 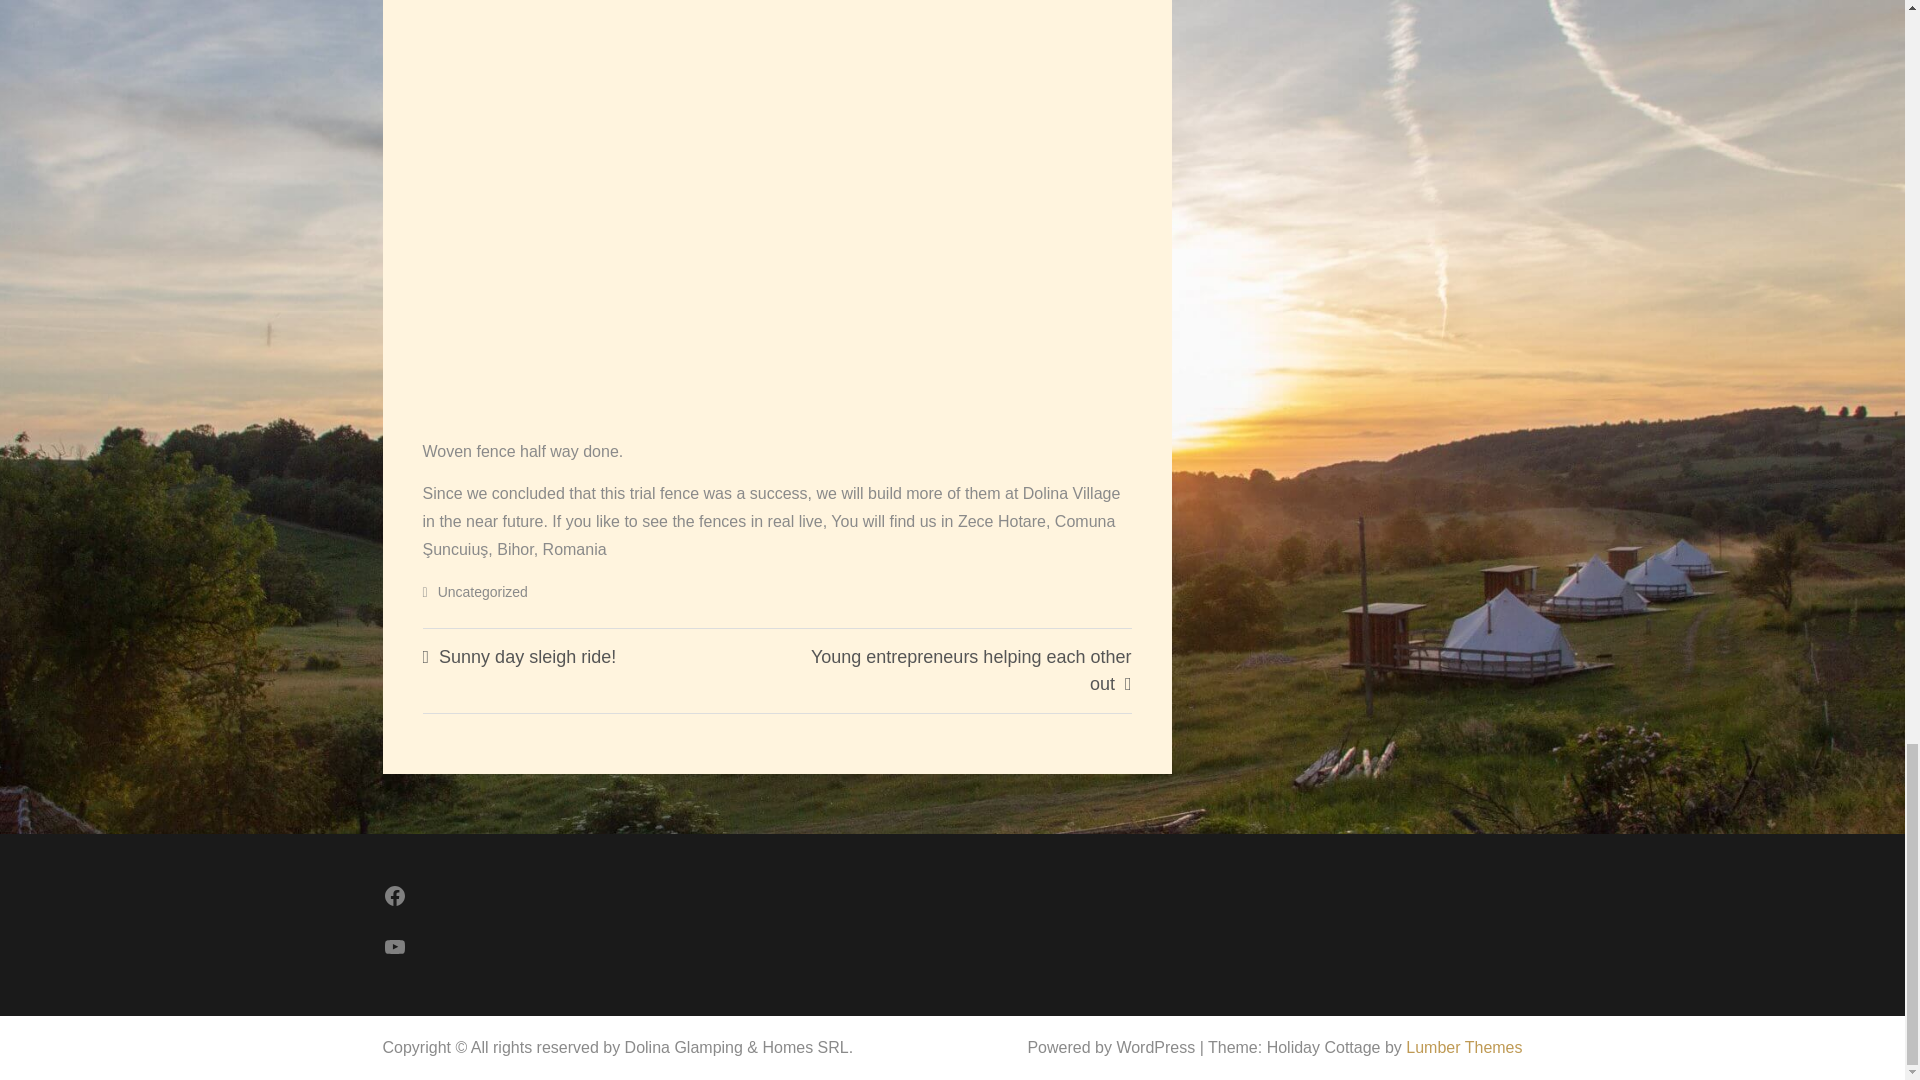 I want to click on YouTube, so click(x=412, y=947).